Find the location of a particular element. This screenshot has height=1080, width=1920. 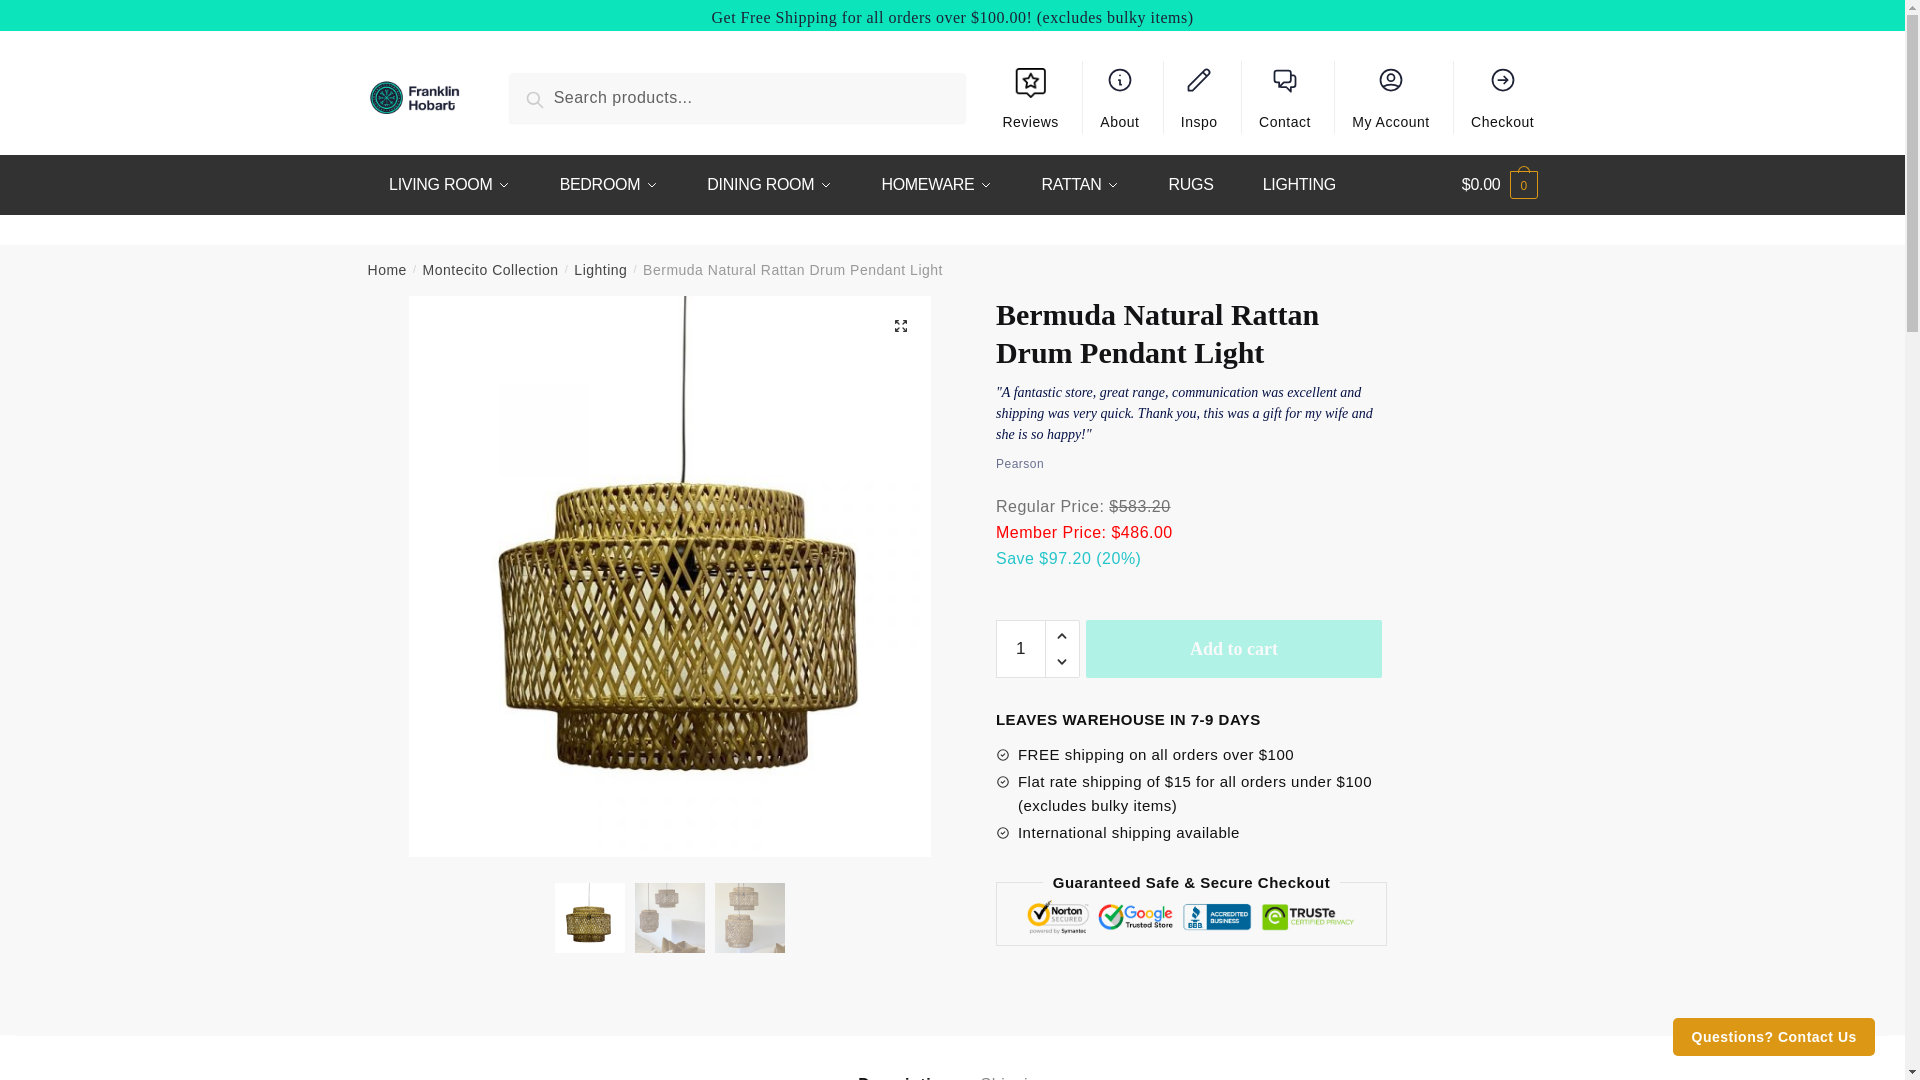

HOMEWARE is located at coordinates (936, 184).